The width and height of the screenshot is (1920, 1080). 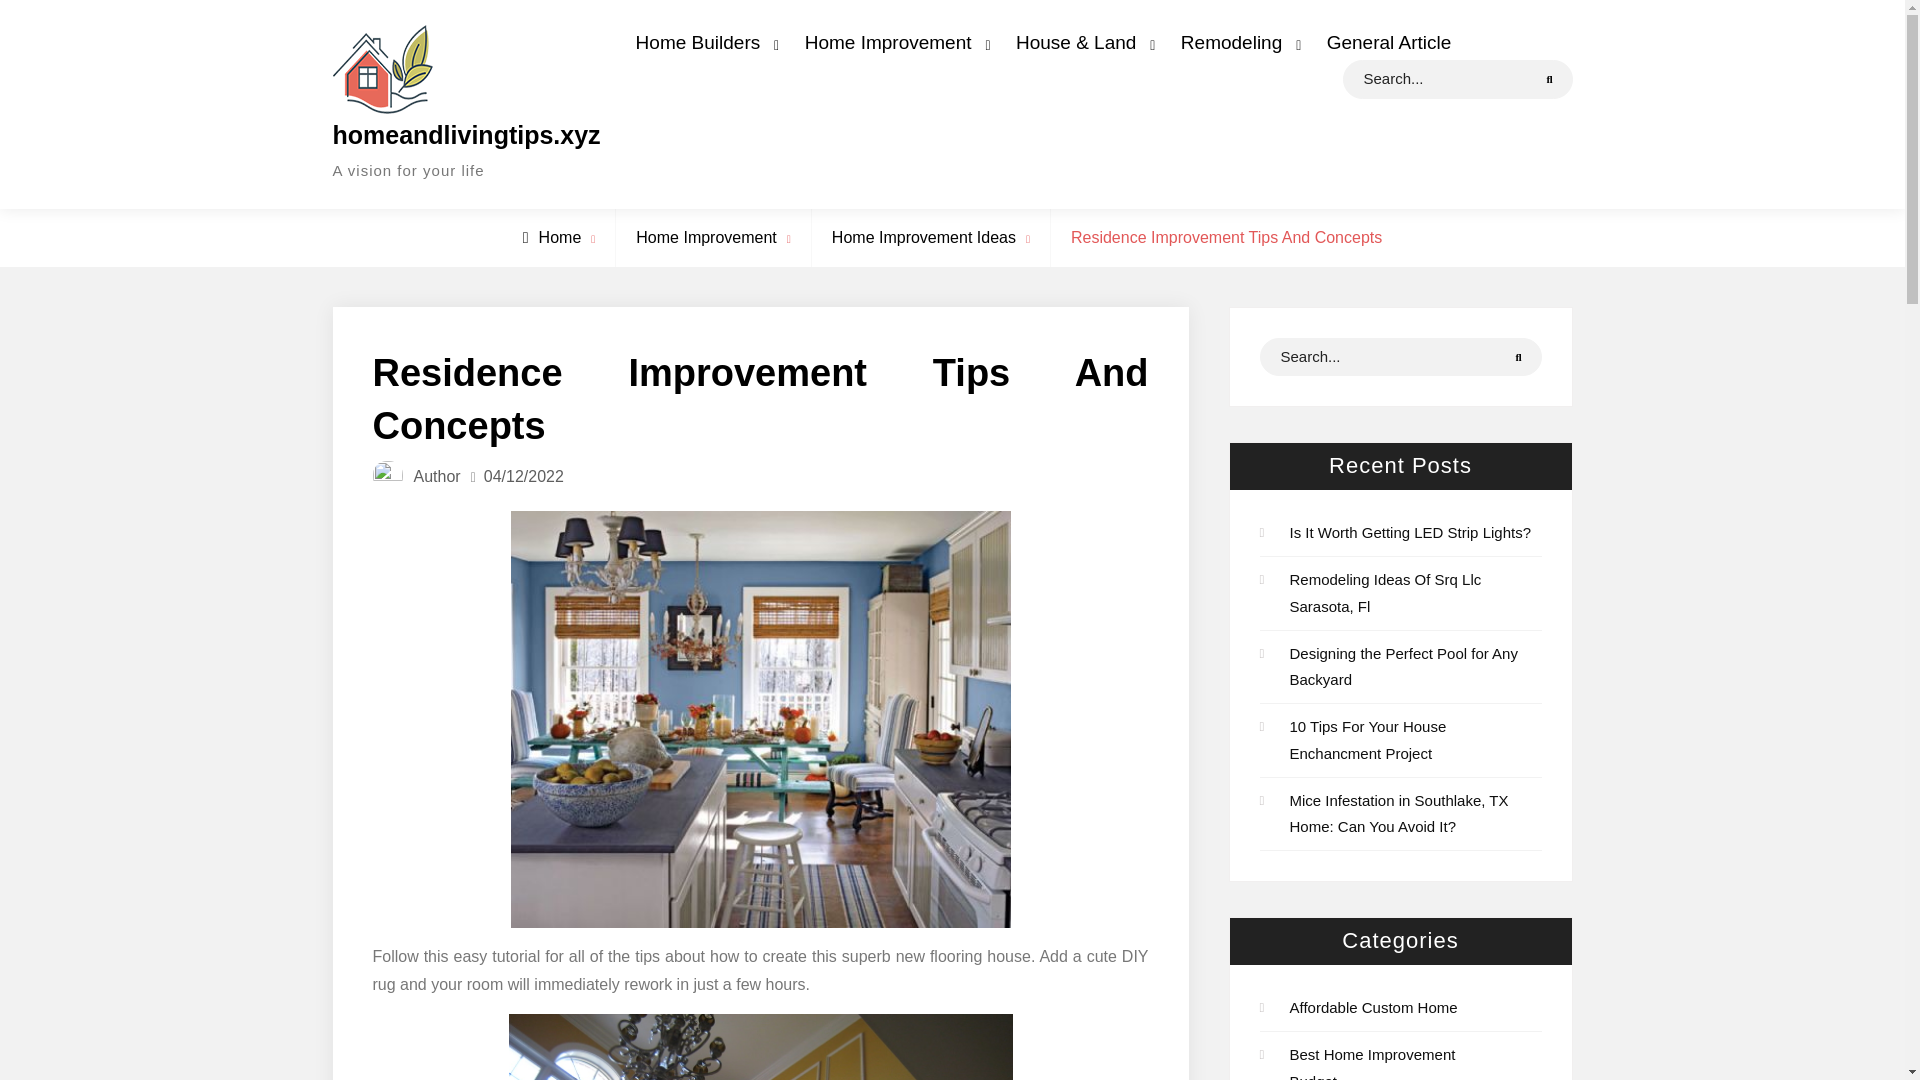 What do you see at coordinates (437, 476) in the screenshot?
I see `Author` at bounding box center [437, 476].